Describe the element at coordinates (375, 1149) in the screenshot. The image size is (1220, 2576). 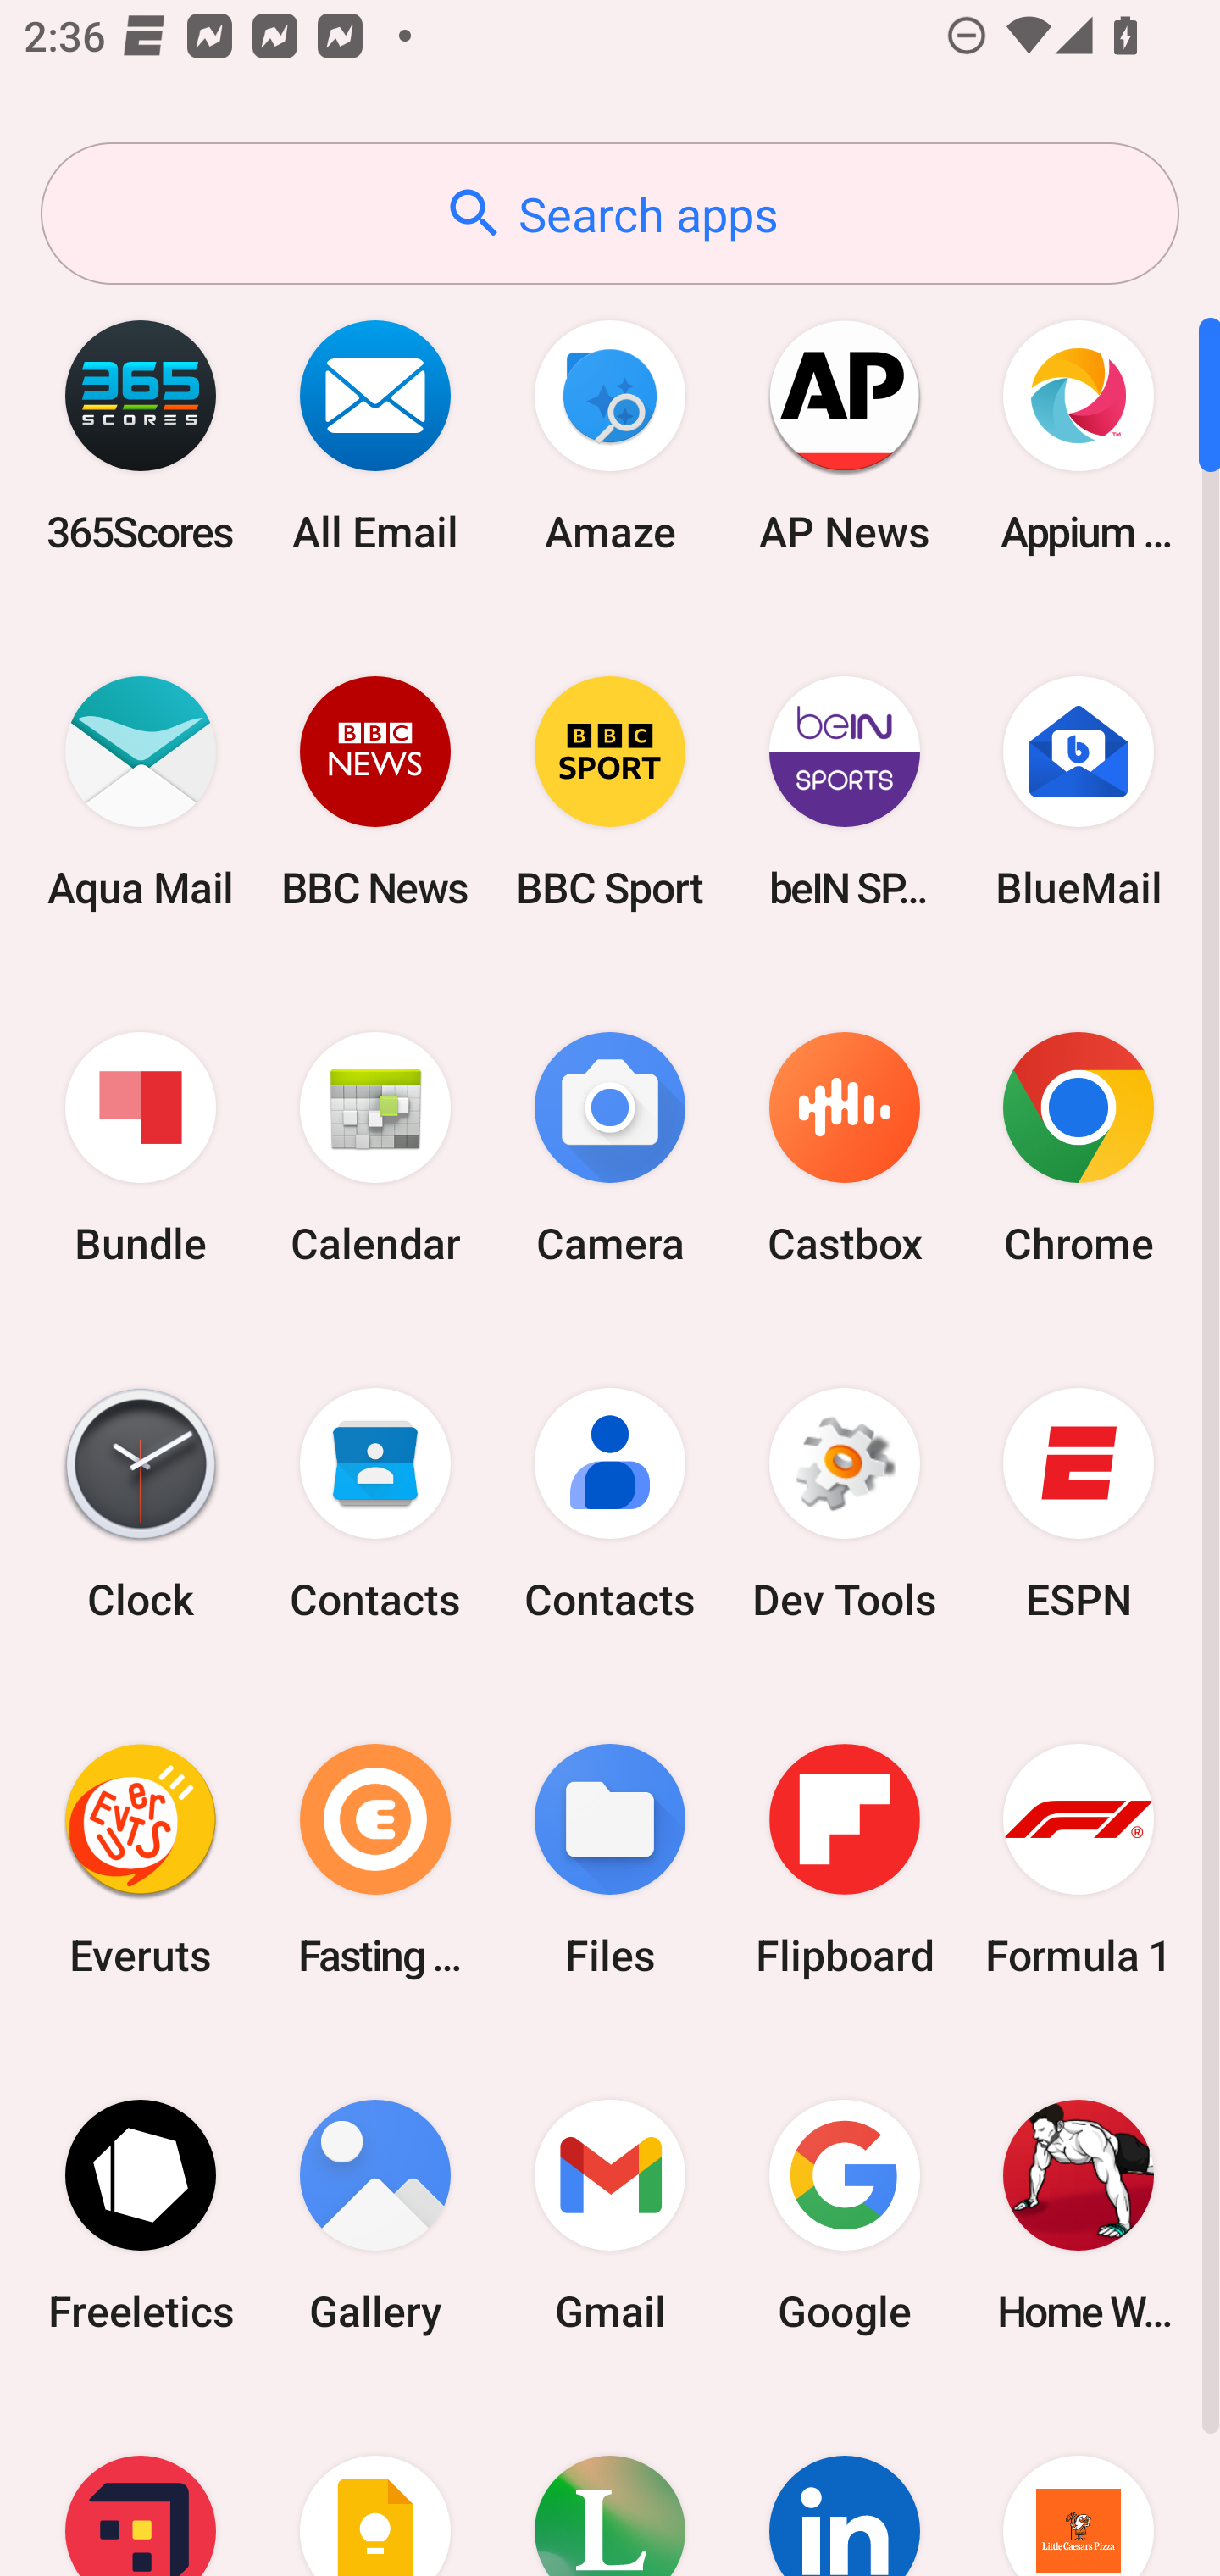
I see `Calendar` at that location.